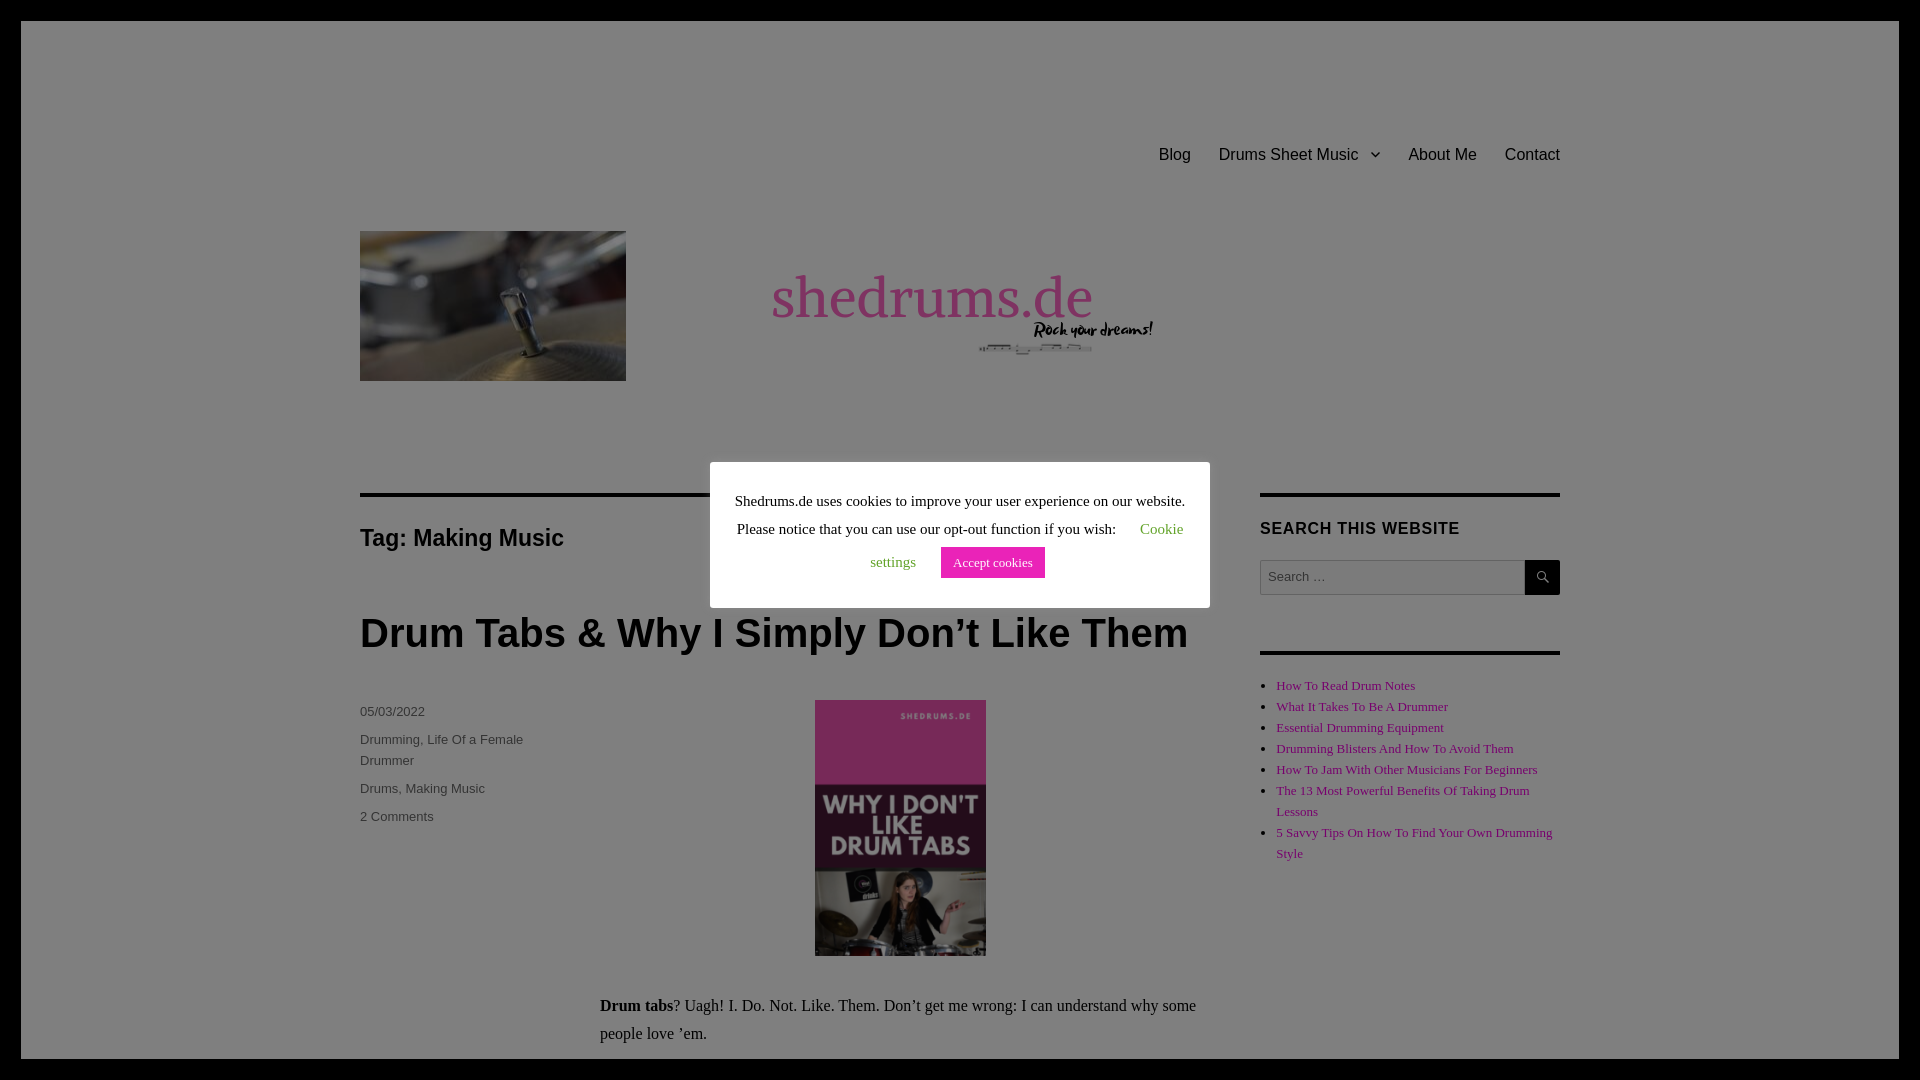 This screenshot has height=1080, width=1920. What do you see at coordinates (378, 788) in the screenshot?
I see `Drums` at bounding box center [378, 788].